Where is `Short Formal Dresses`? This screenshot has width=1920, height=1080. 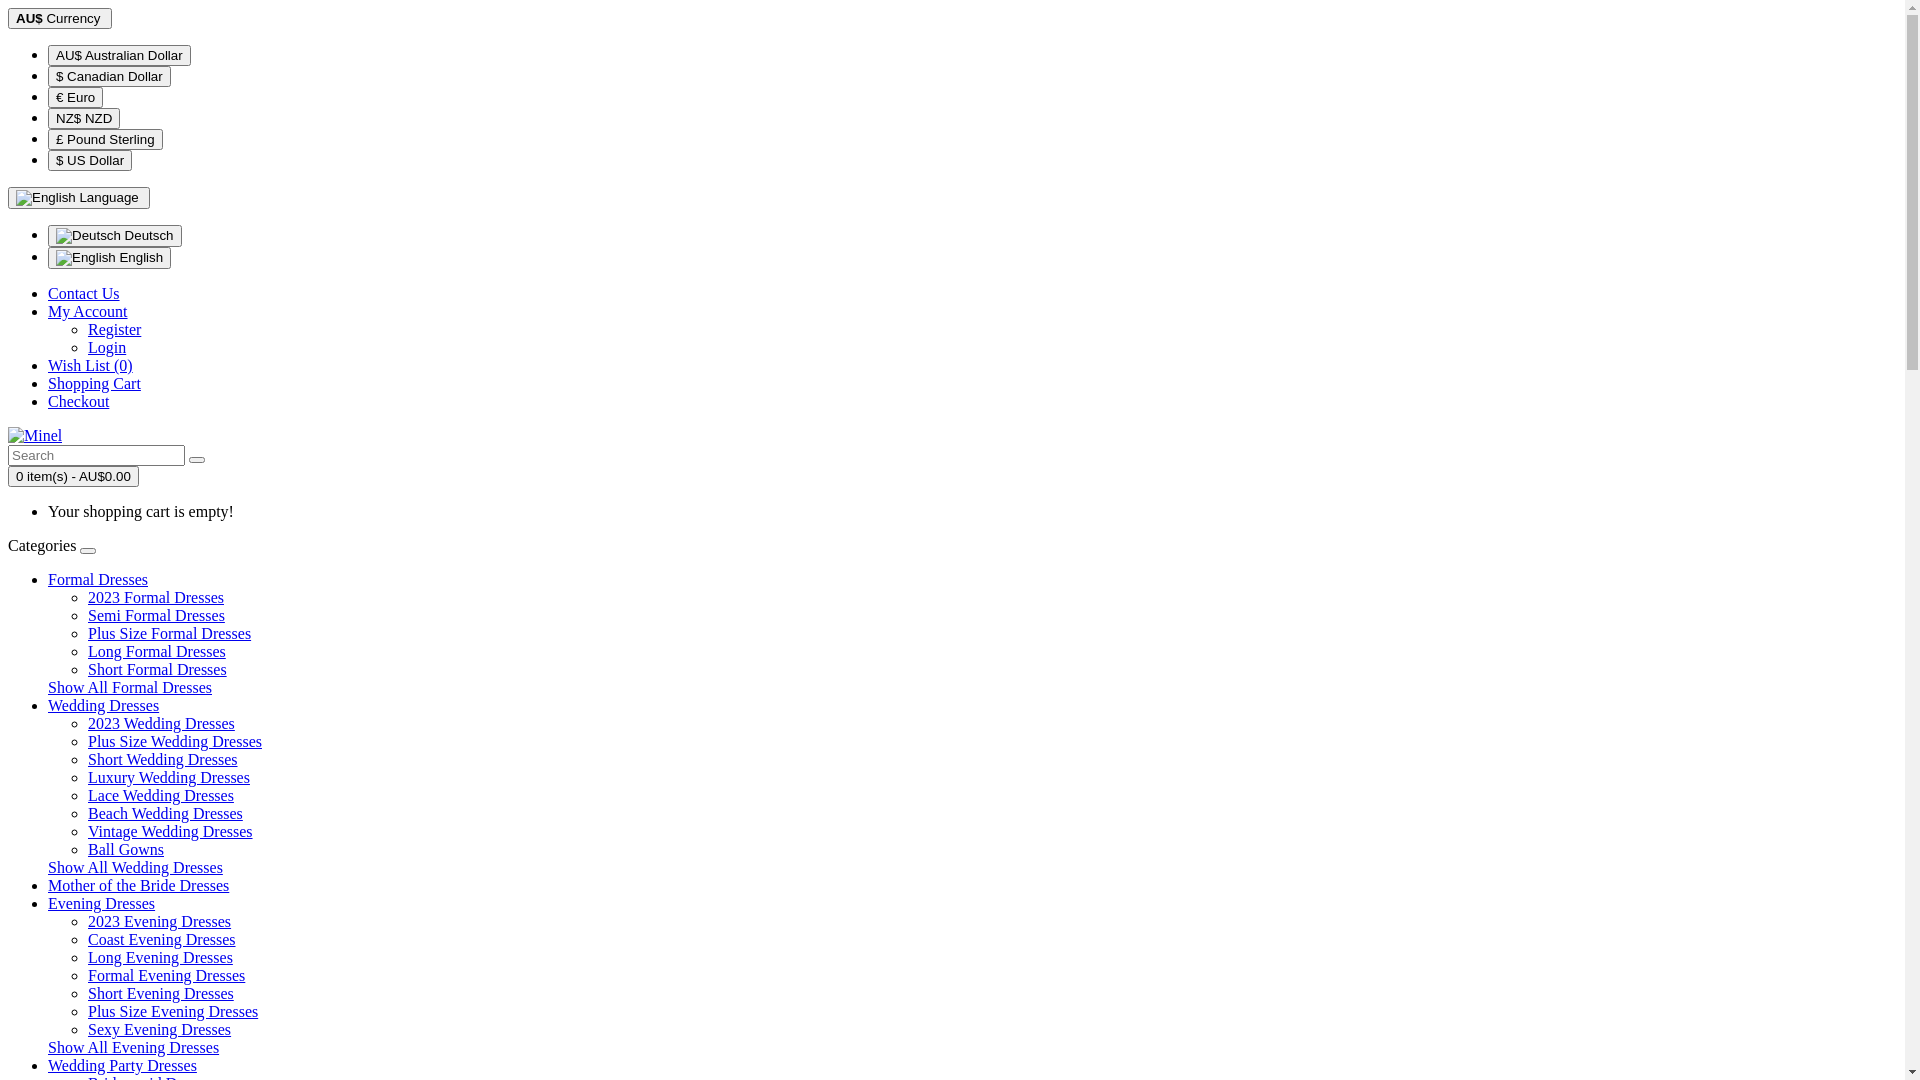 Short Formal Dresses is located at coordinates (158, 670).